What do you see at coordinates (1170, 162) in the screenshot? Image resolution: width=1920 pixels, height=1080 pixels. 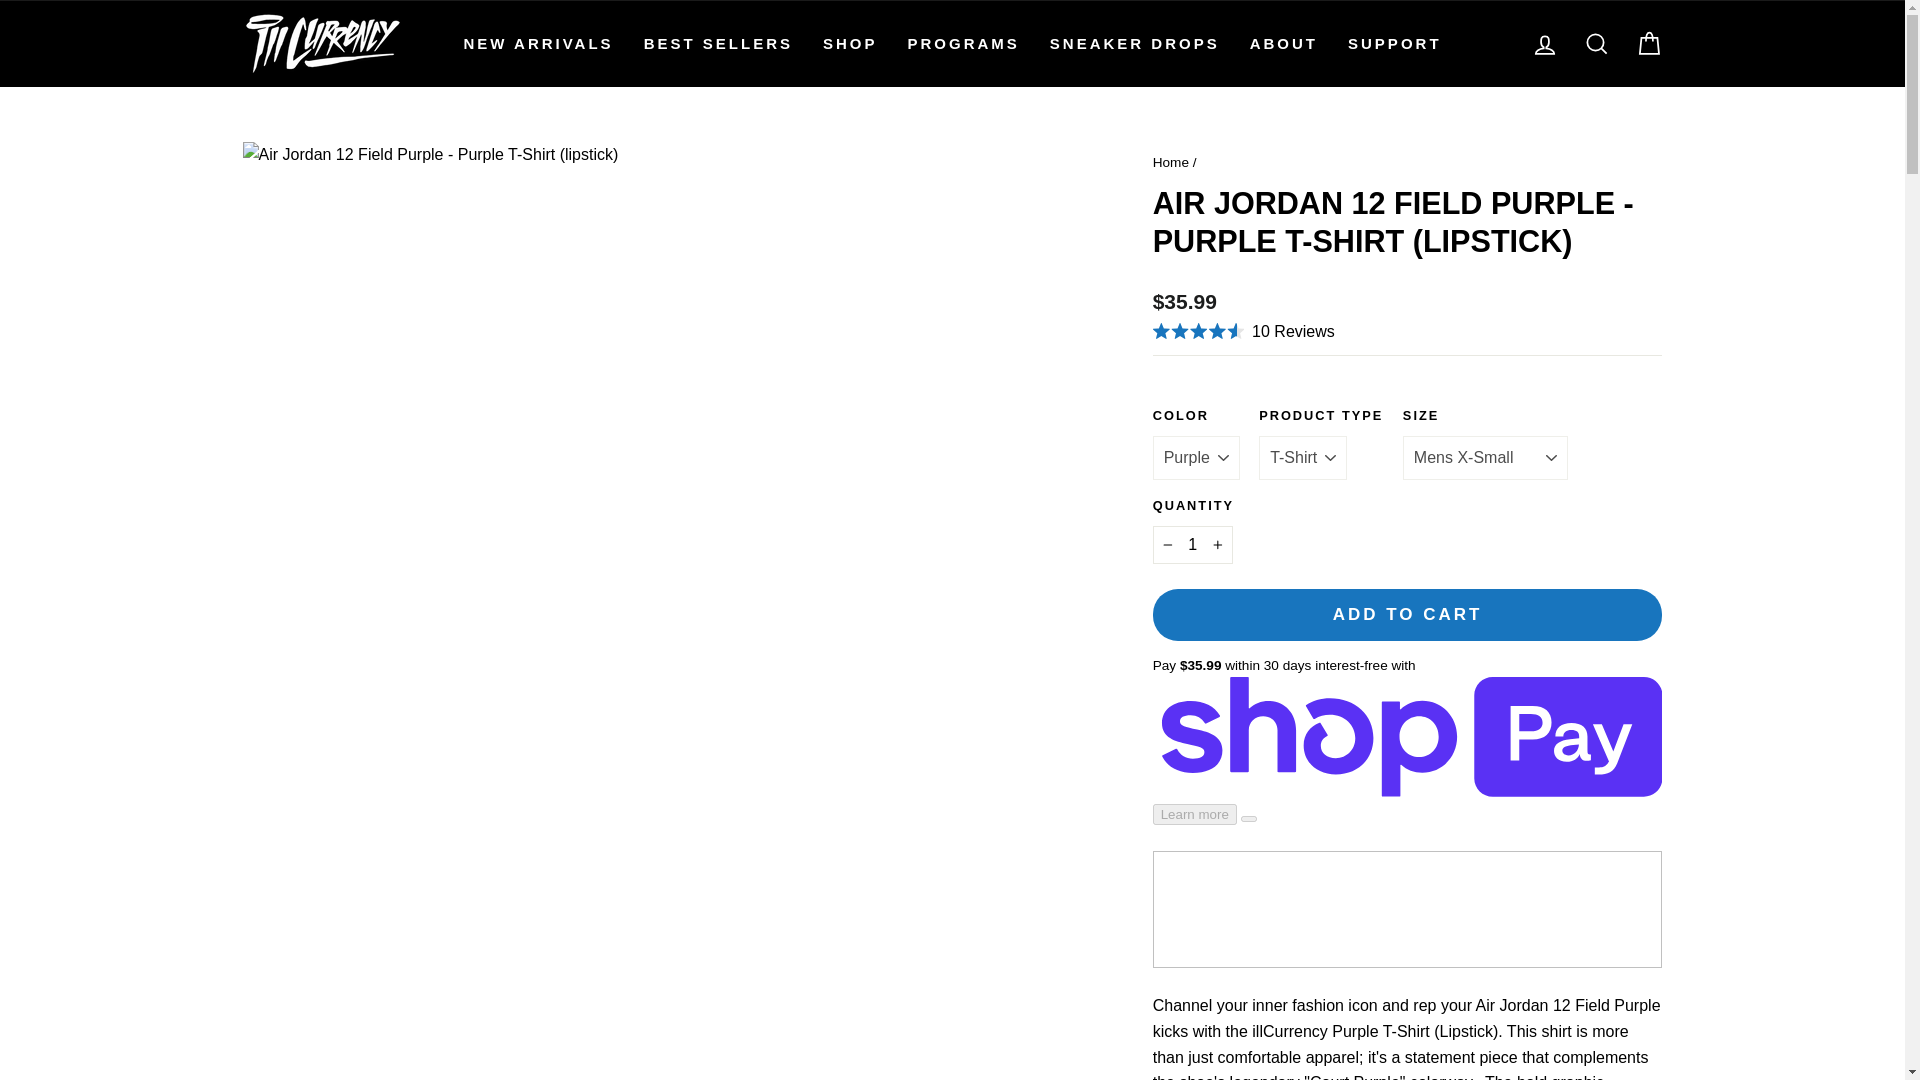 I see `Back to the frontpage` at bounding box center [1170, 162].